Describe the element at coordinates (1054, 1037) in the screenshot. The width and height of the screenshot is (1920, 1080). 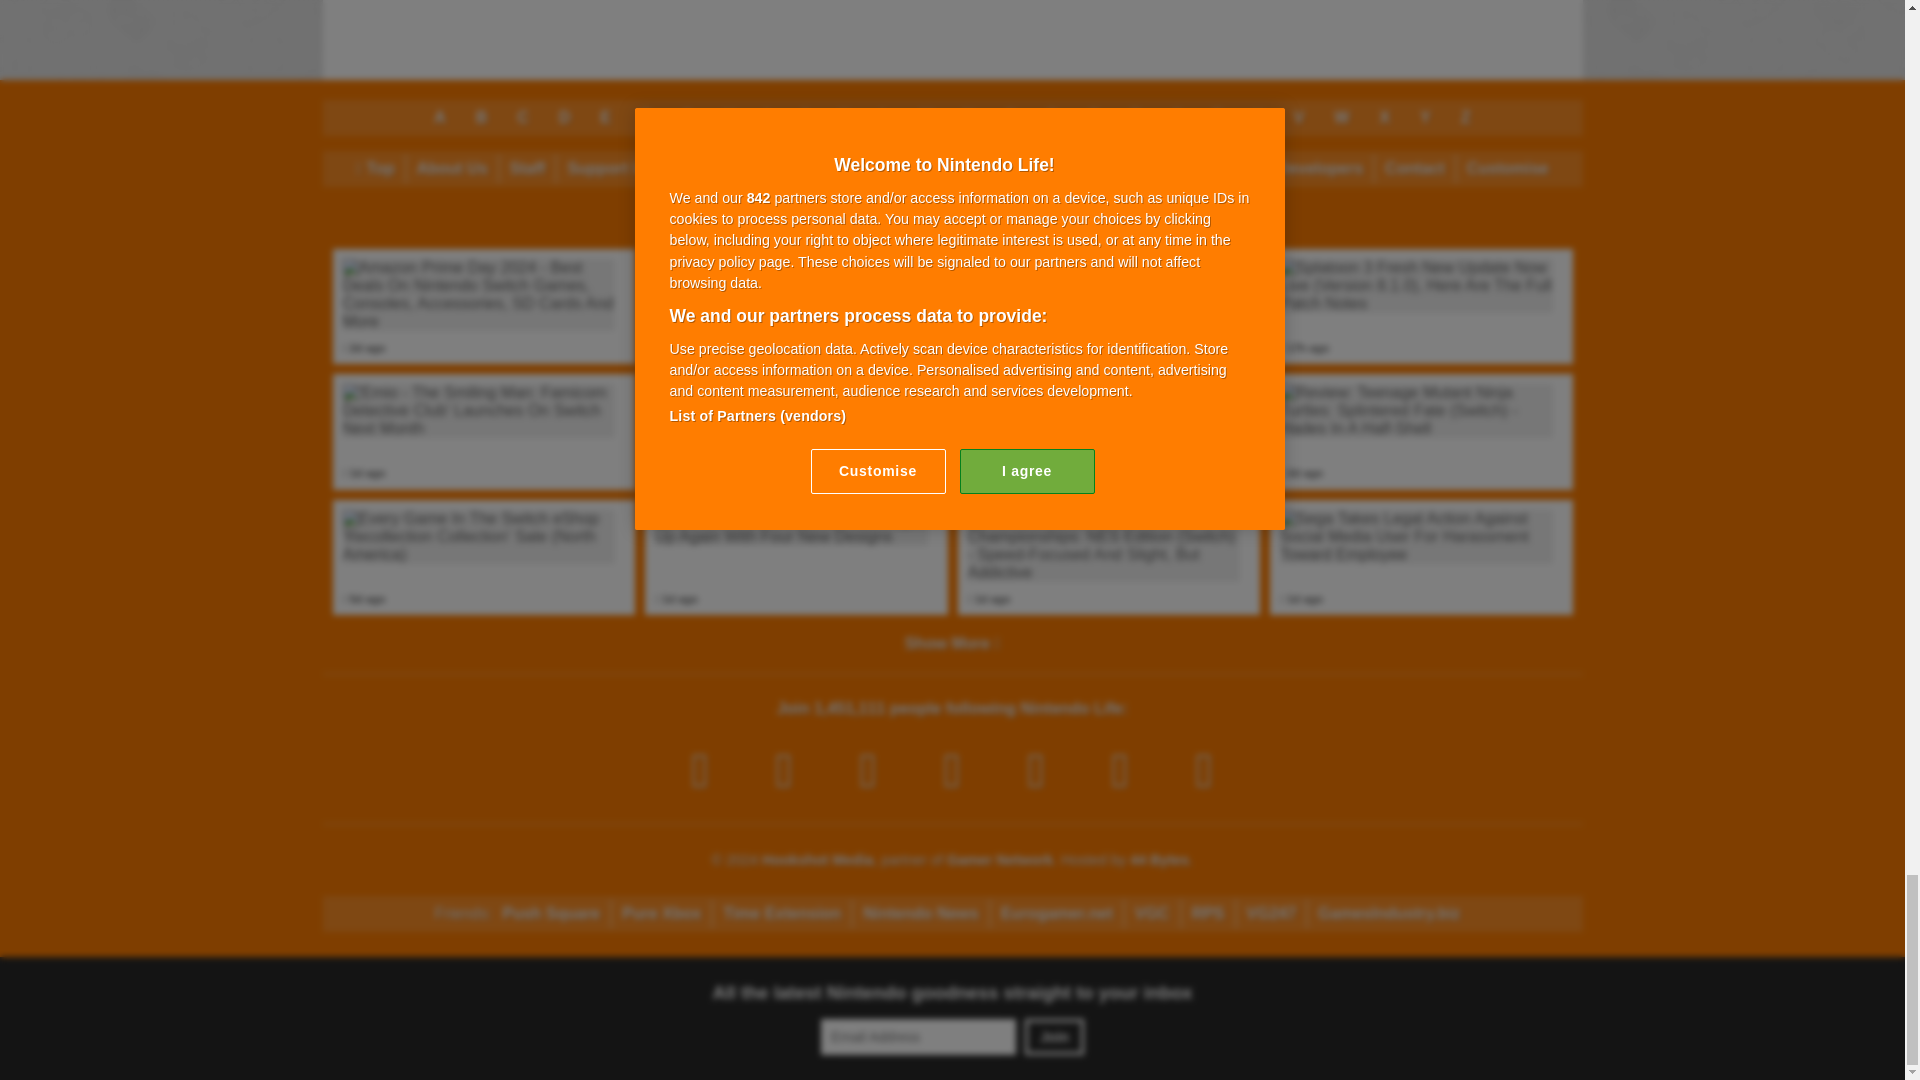
I see `Join` at that location.